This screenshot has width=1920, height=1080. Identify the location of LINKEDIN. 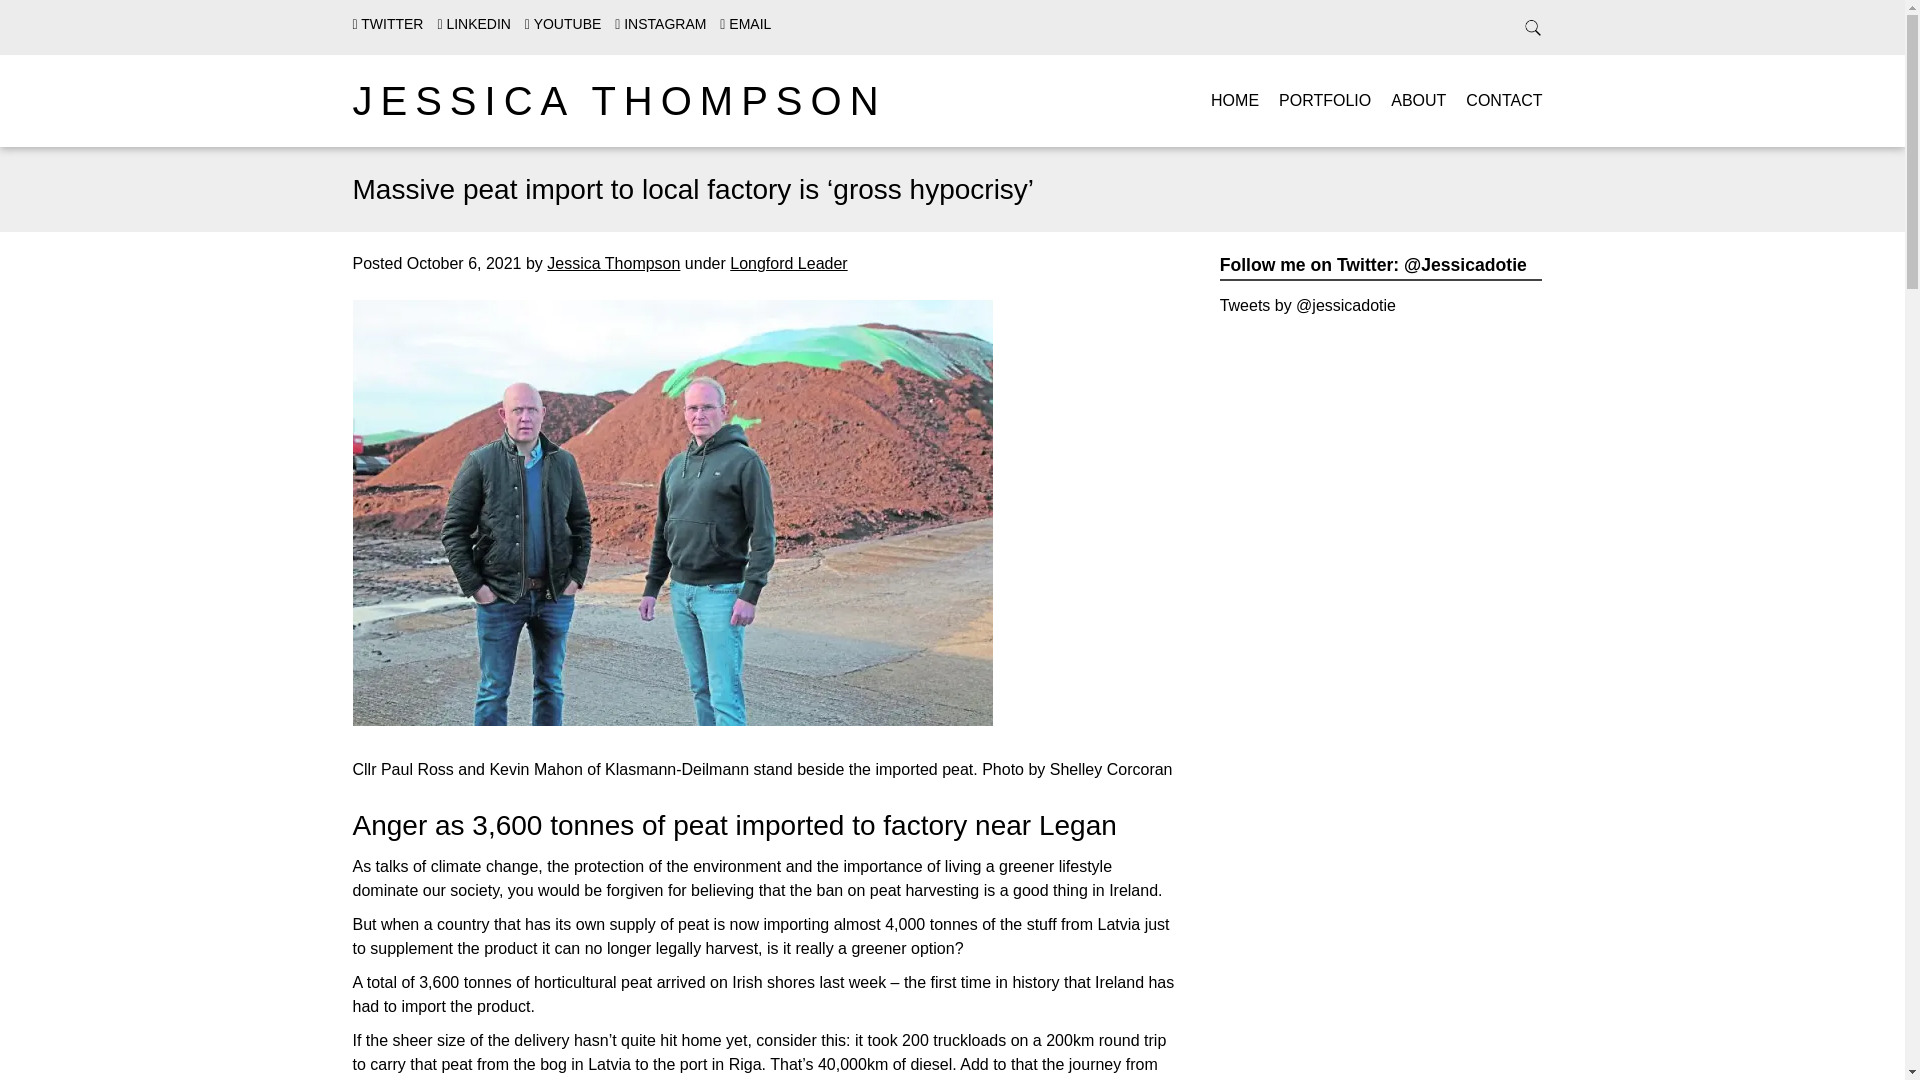
(474, 24).